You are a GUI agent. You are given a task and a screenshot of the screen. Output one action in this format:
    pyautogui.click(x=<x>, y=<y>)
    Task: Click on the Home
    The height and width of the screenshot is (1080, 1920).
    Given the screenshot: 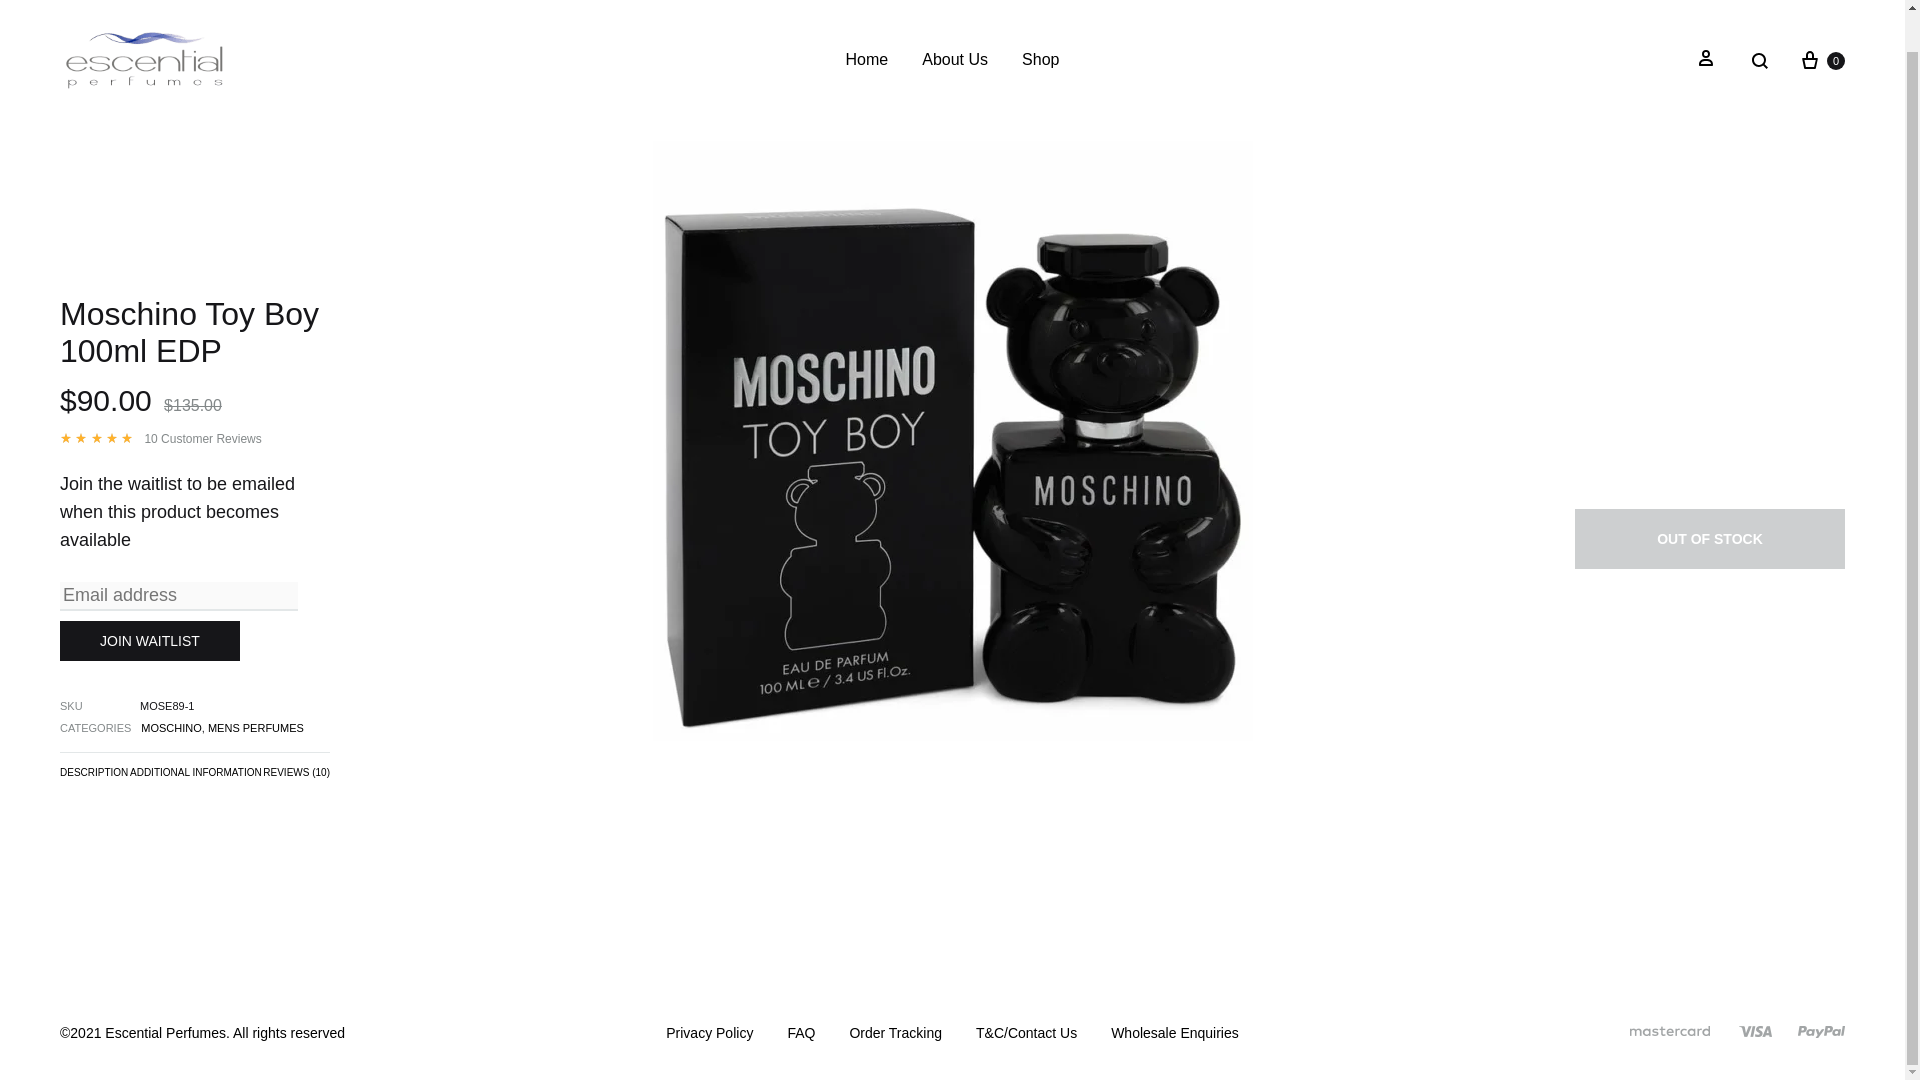 What is the action you would take?
    pyautogui.click(x=867, y=60)
    